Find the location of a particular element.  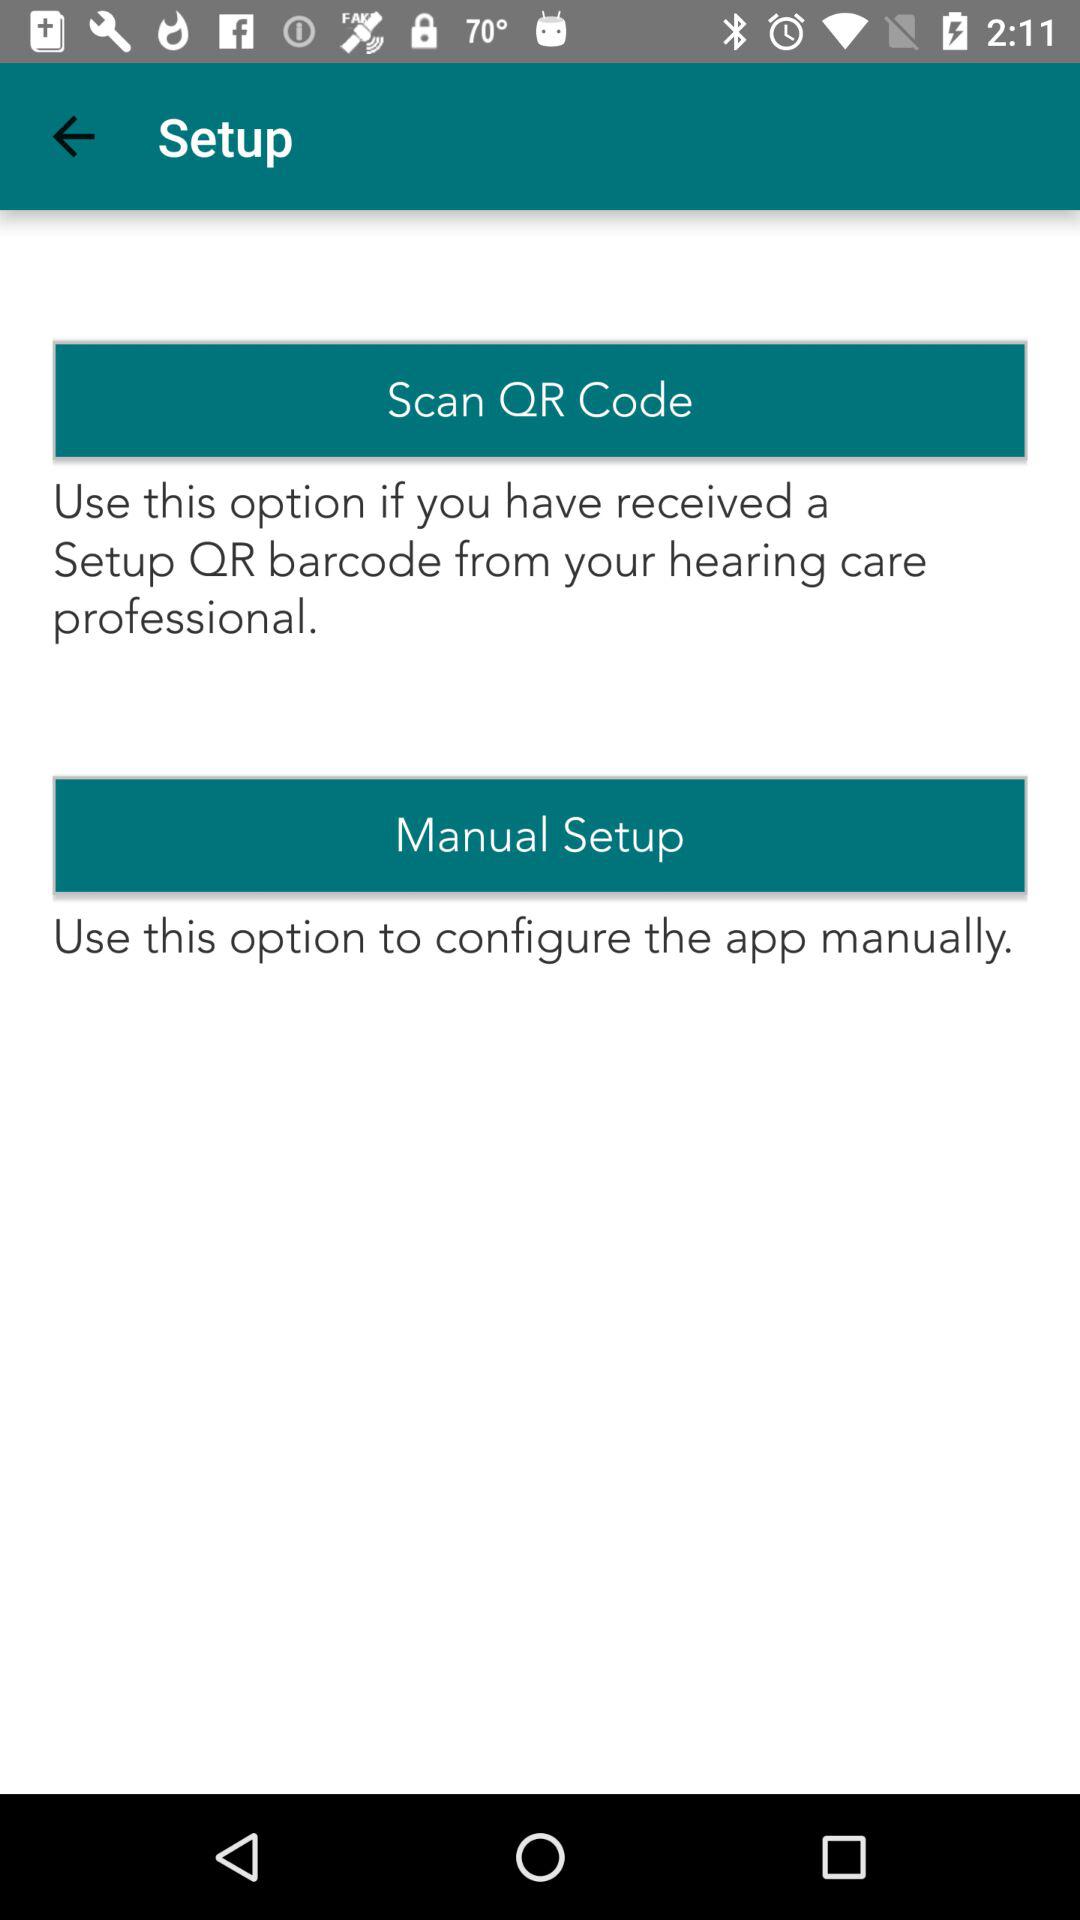

turn on the item above the use this option is located at coordinates (540, 400).